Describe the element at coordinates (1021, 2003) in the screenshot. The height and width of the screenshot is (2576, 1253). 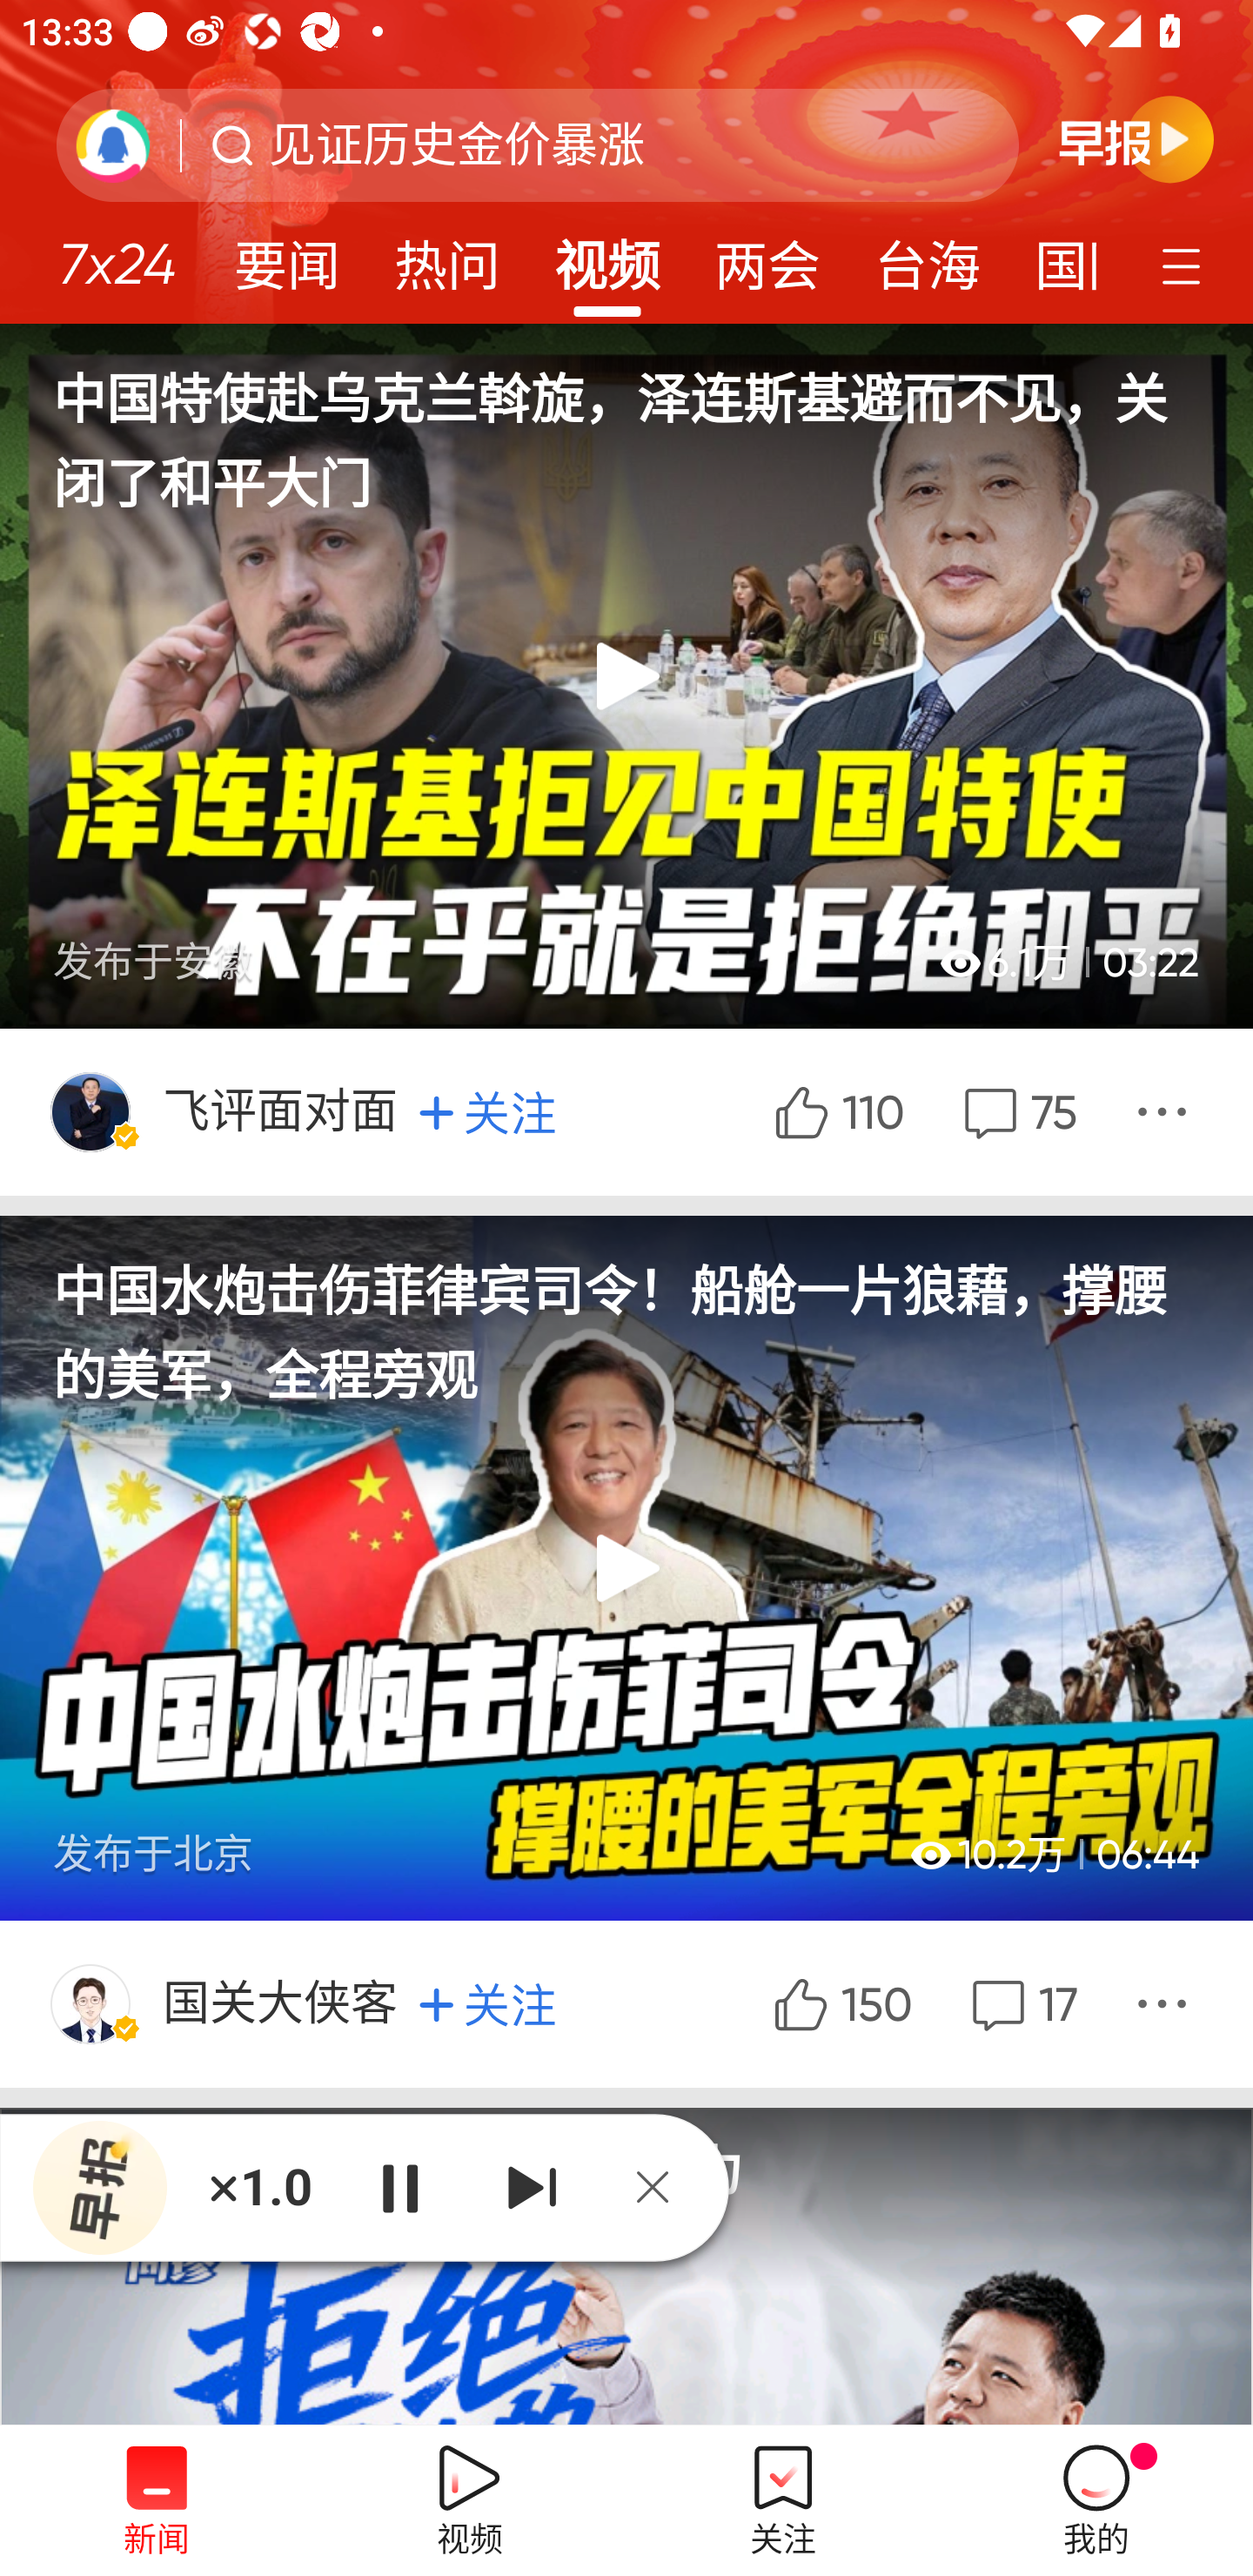
I see `评论  17` at that location.